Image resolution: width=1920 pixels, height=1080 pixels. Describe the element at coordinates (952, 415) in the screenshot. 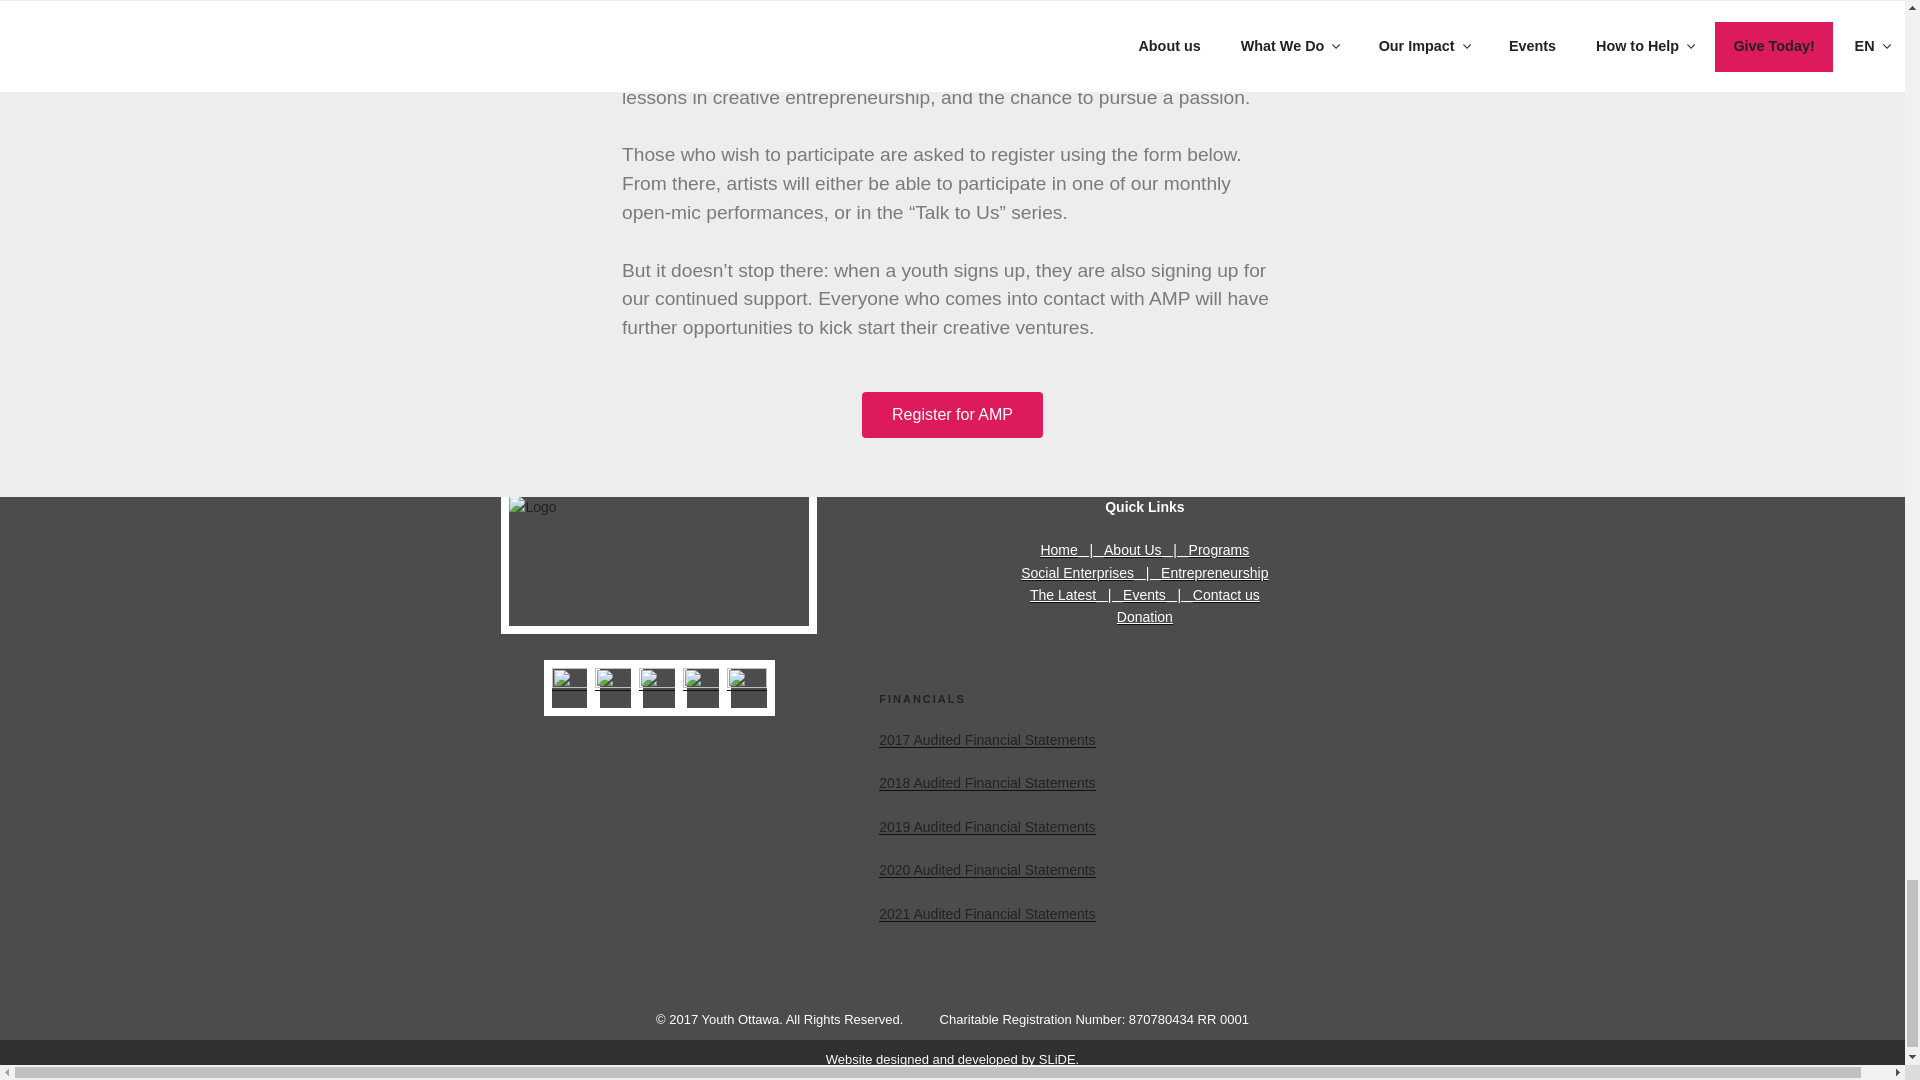

I see `Register for AMP` at that location.